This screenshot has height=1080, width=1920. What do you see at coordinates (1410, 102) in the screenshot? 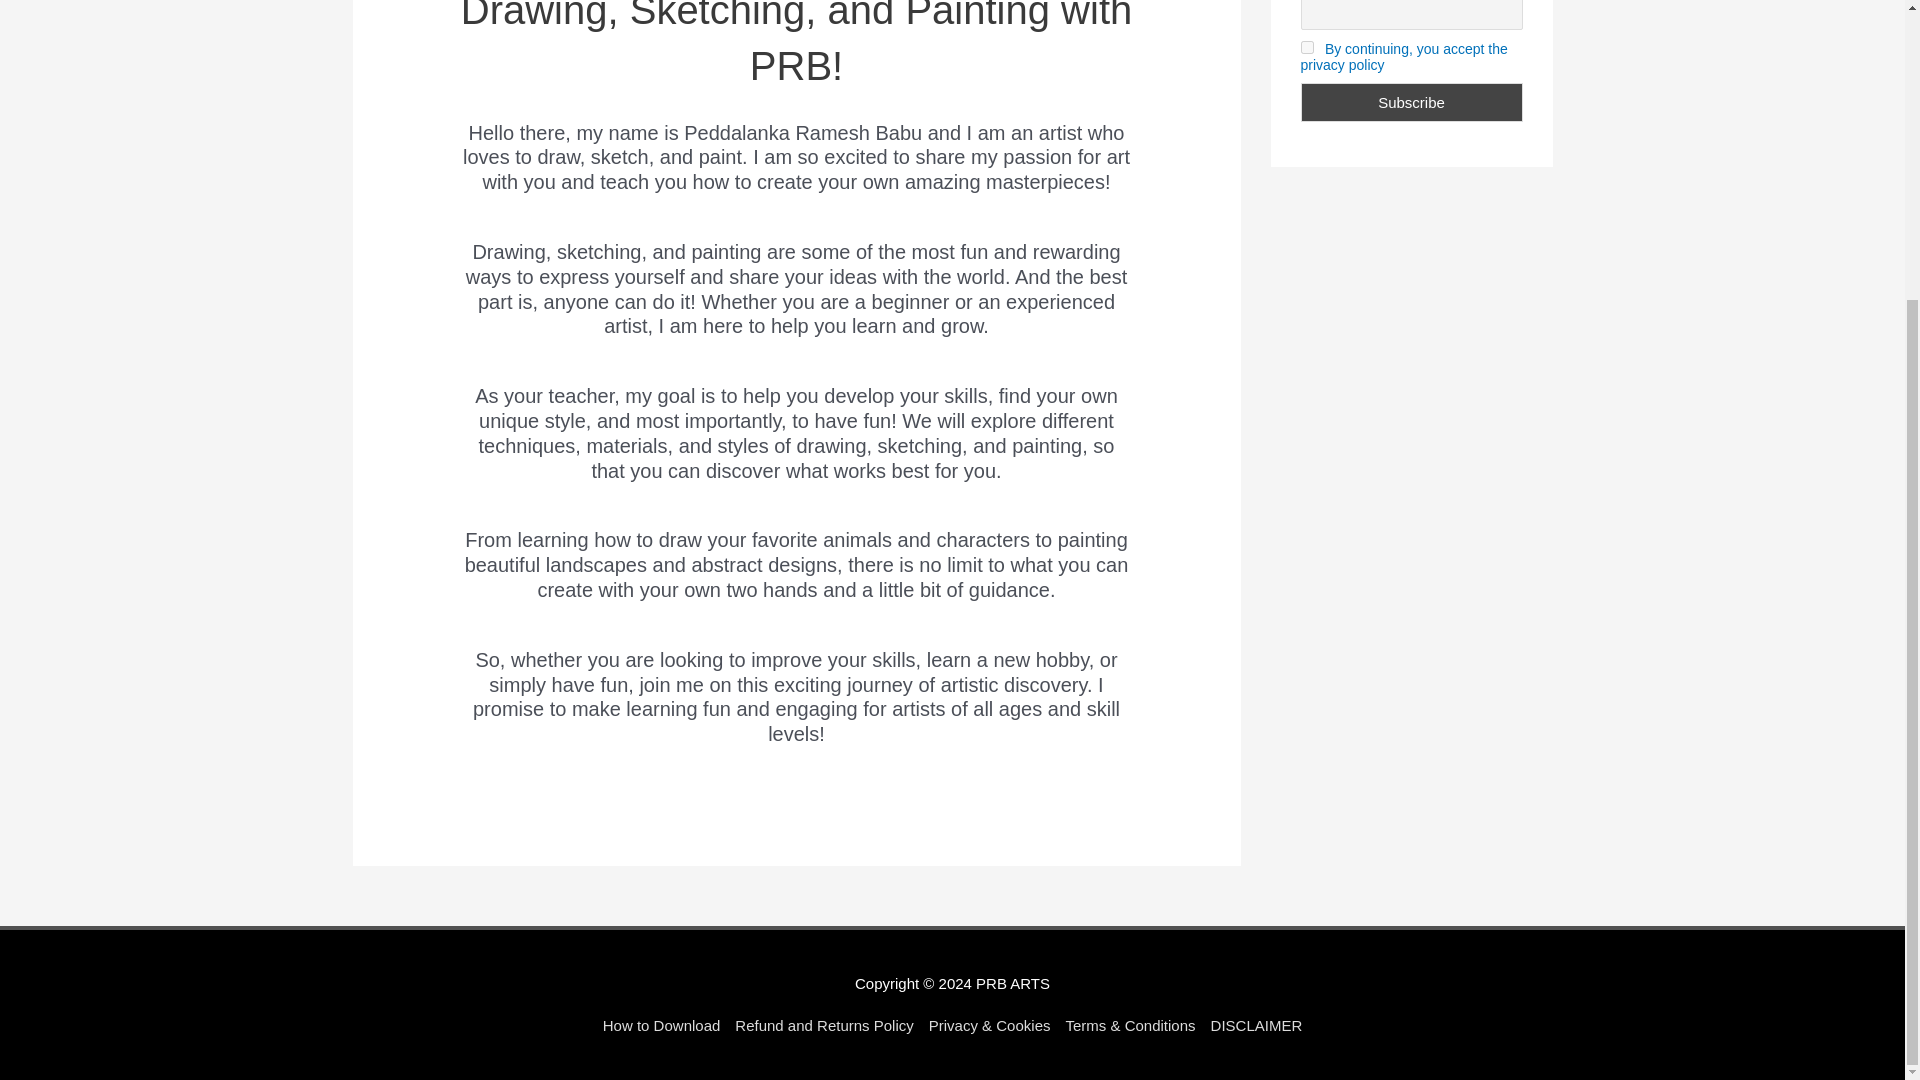
I see `Subscribe` at bounding box center [1410, 102].